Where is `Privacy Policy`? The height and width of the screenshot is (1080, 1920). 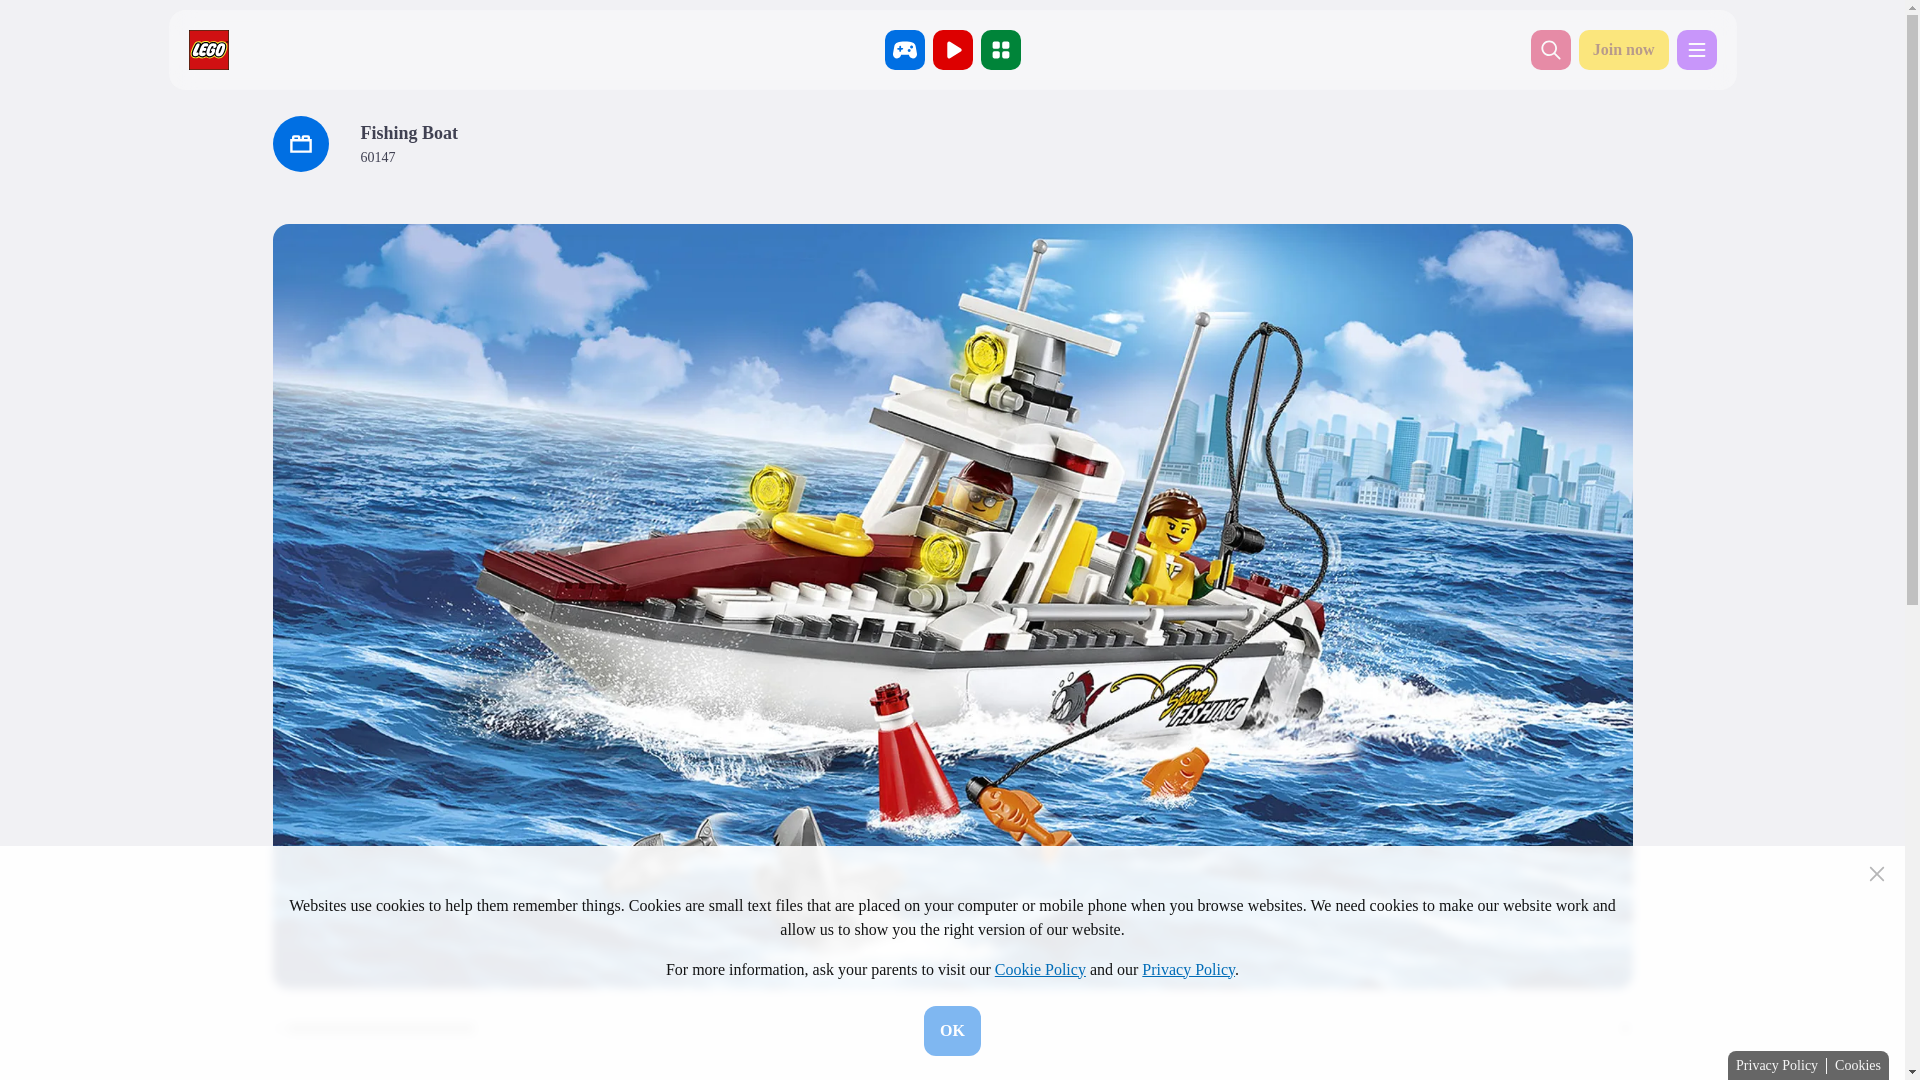
Privacy Policy is located at coordinates (1776, 1065).